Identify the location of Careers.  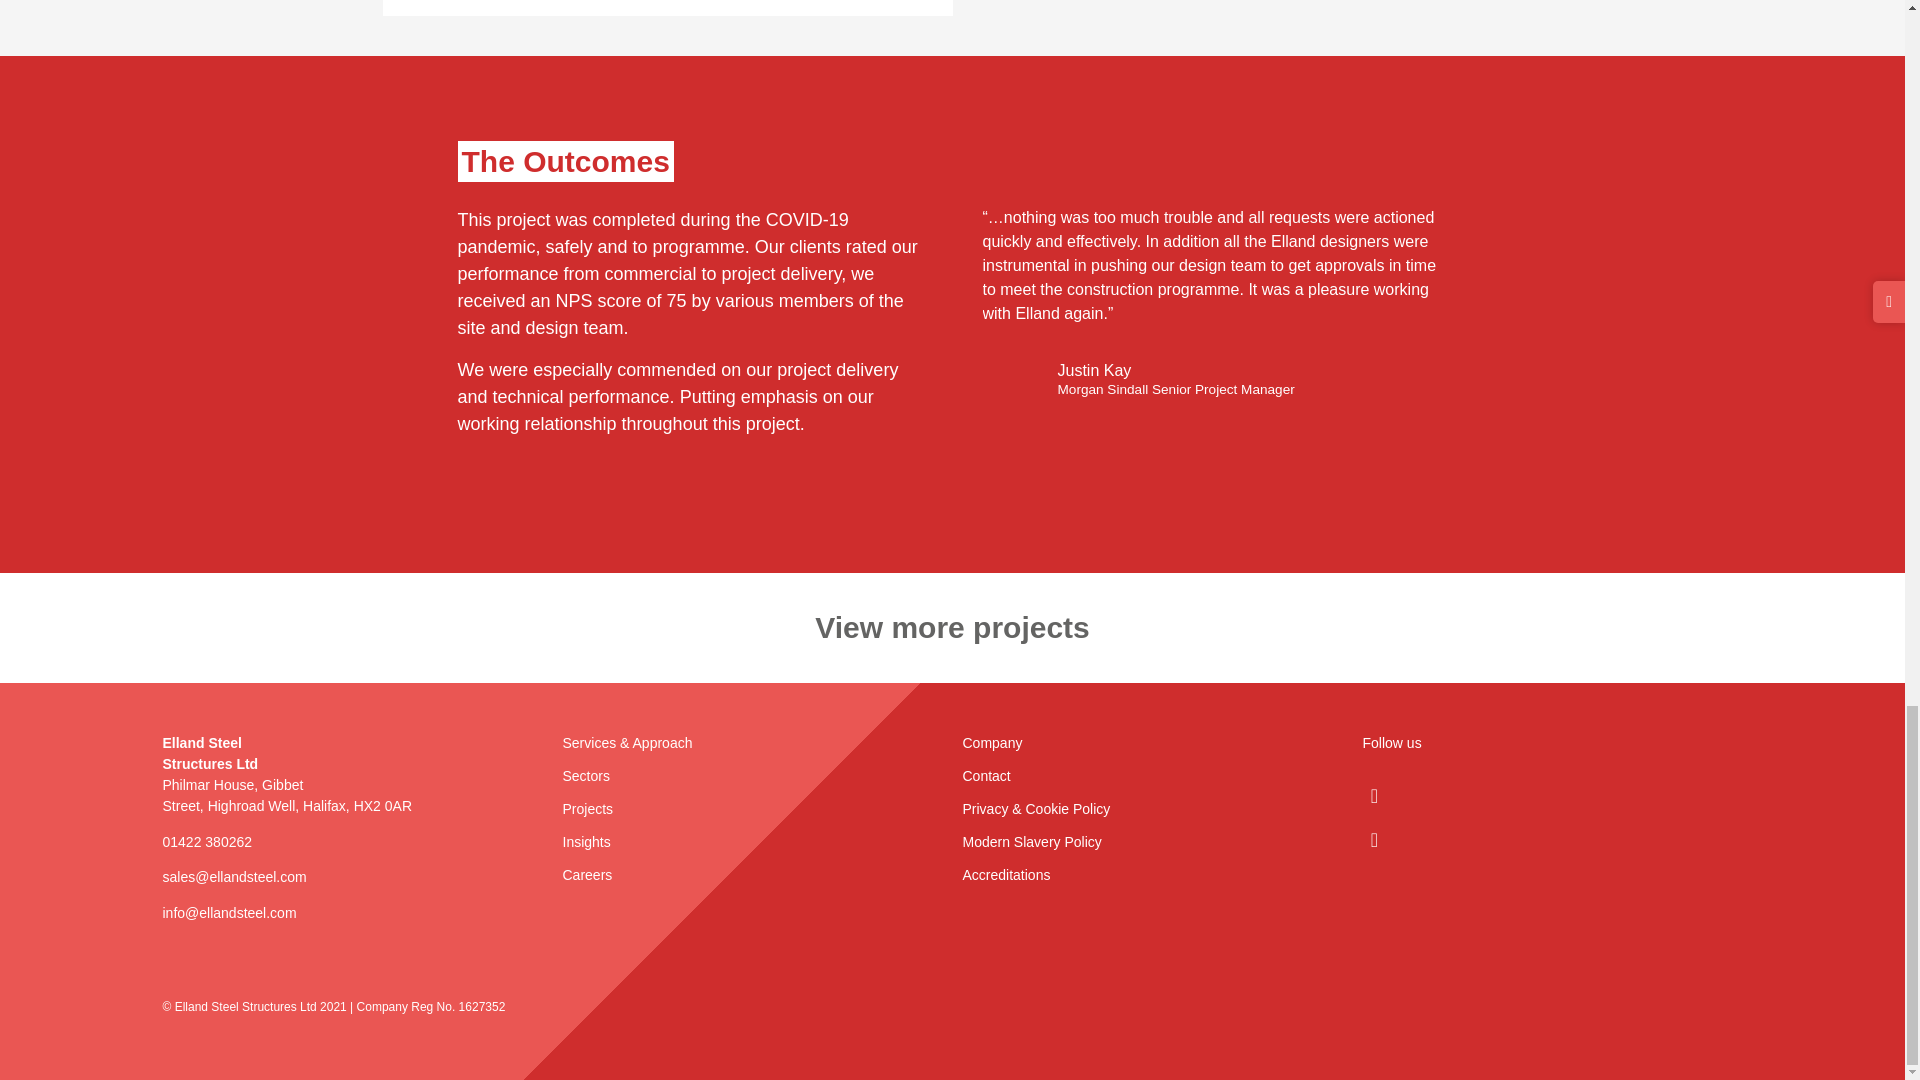
(587, 875).